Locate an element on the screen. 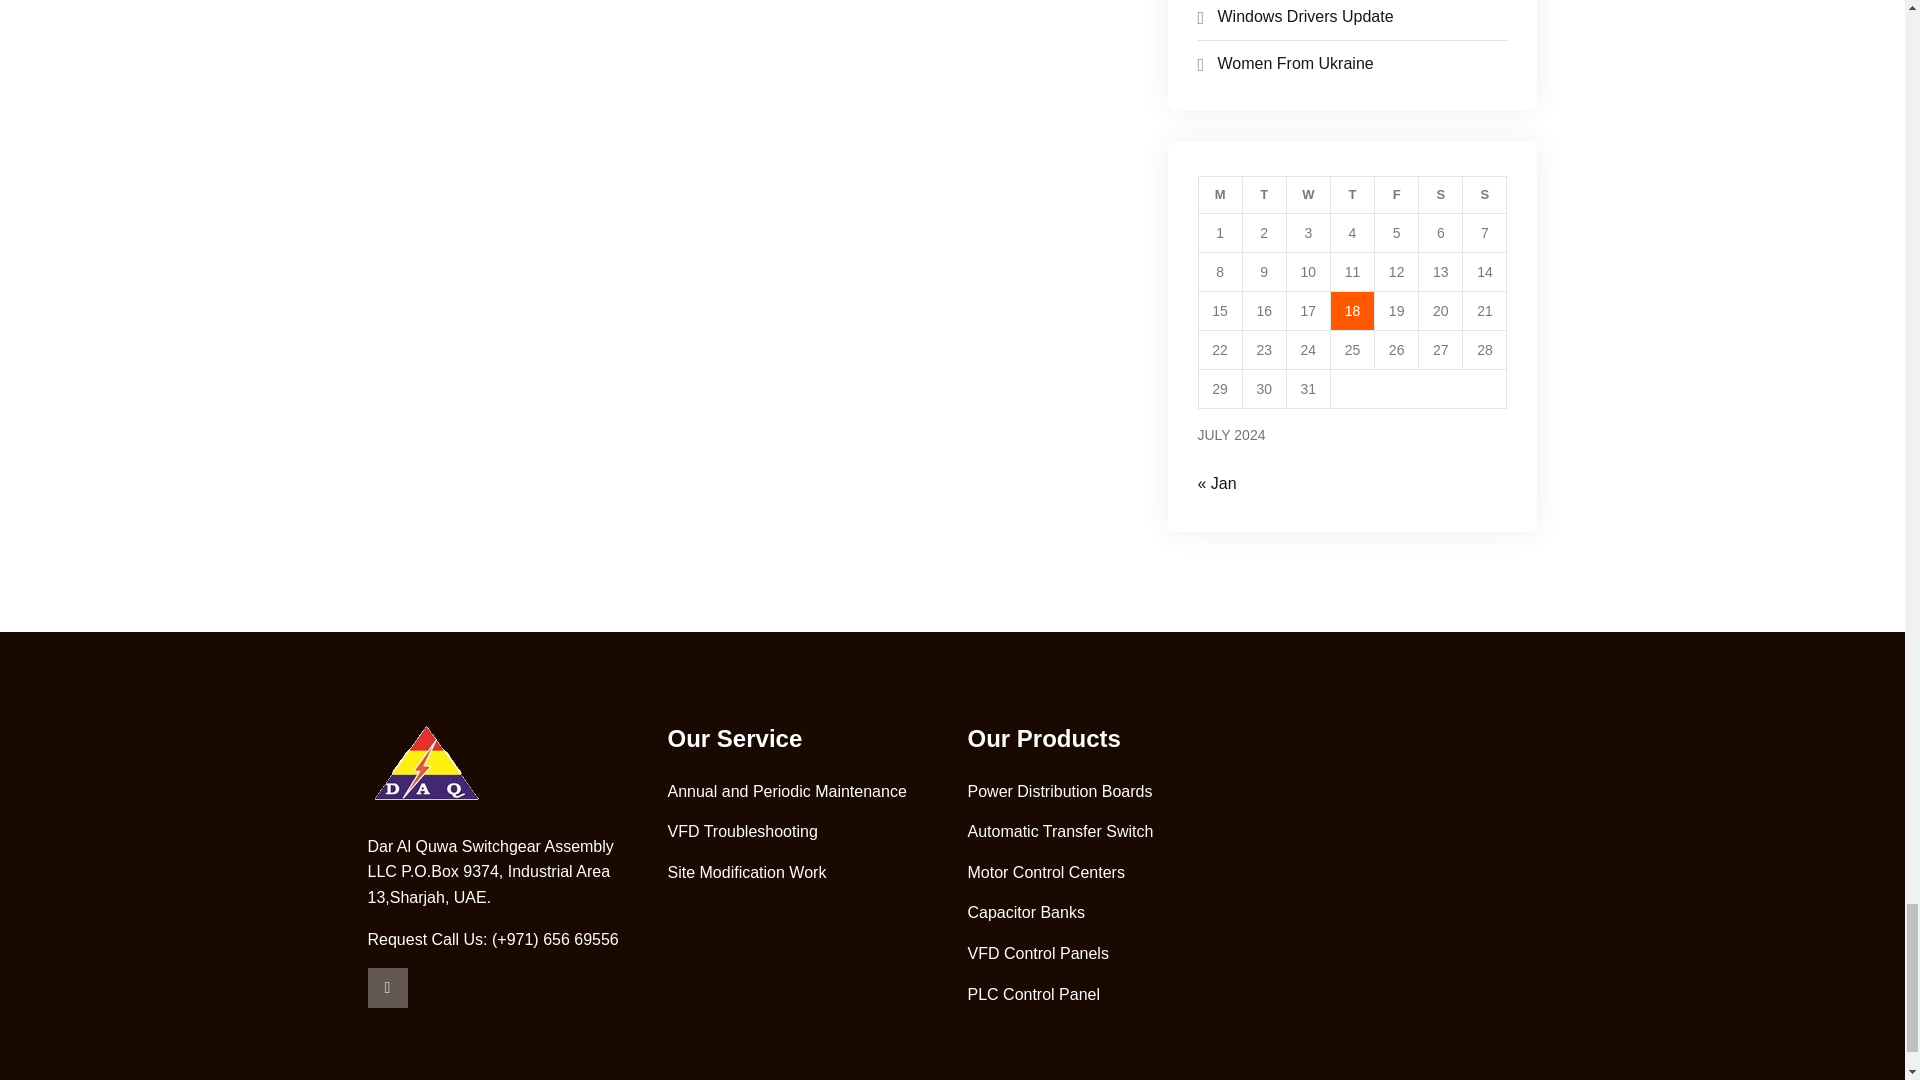  Friday is located at coordinates (1396, 195).